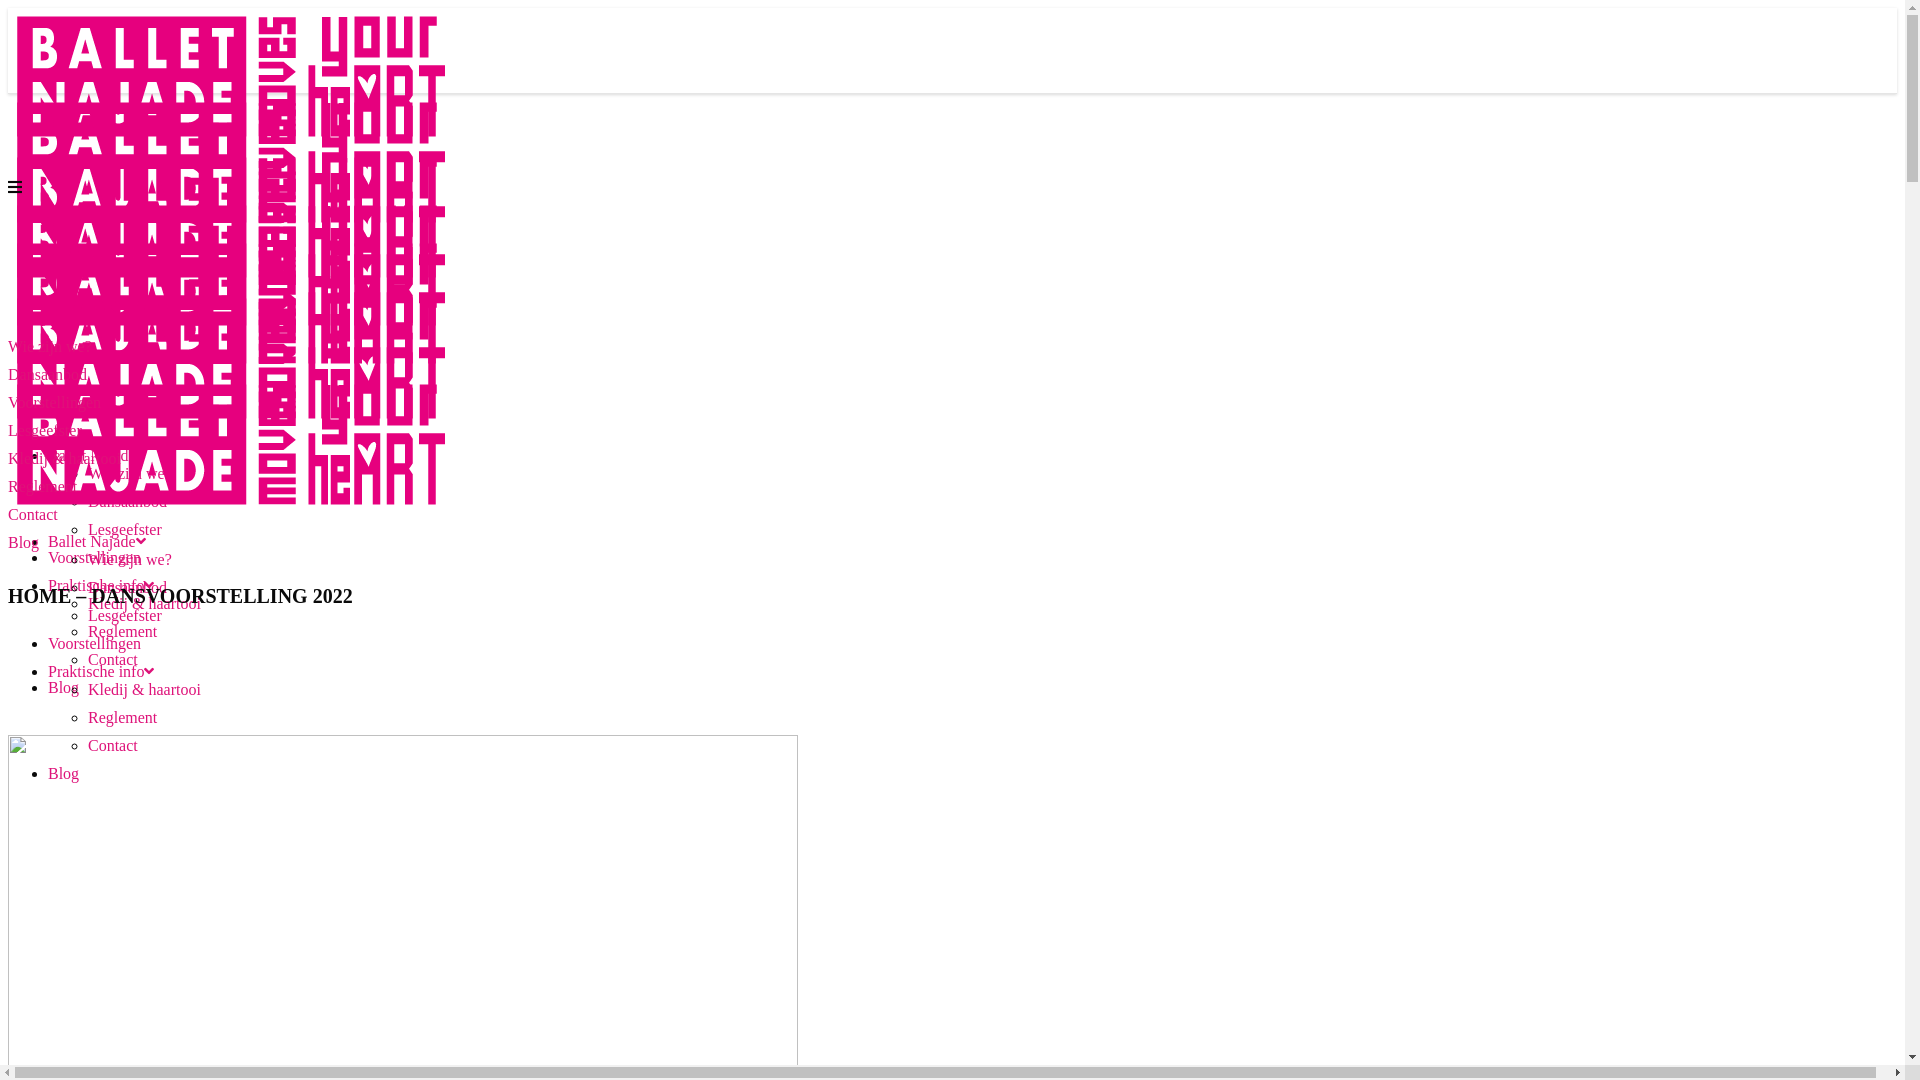  I want to click on Kledij & haartooi, so click(144, 604).